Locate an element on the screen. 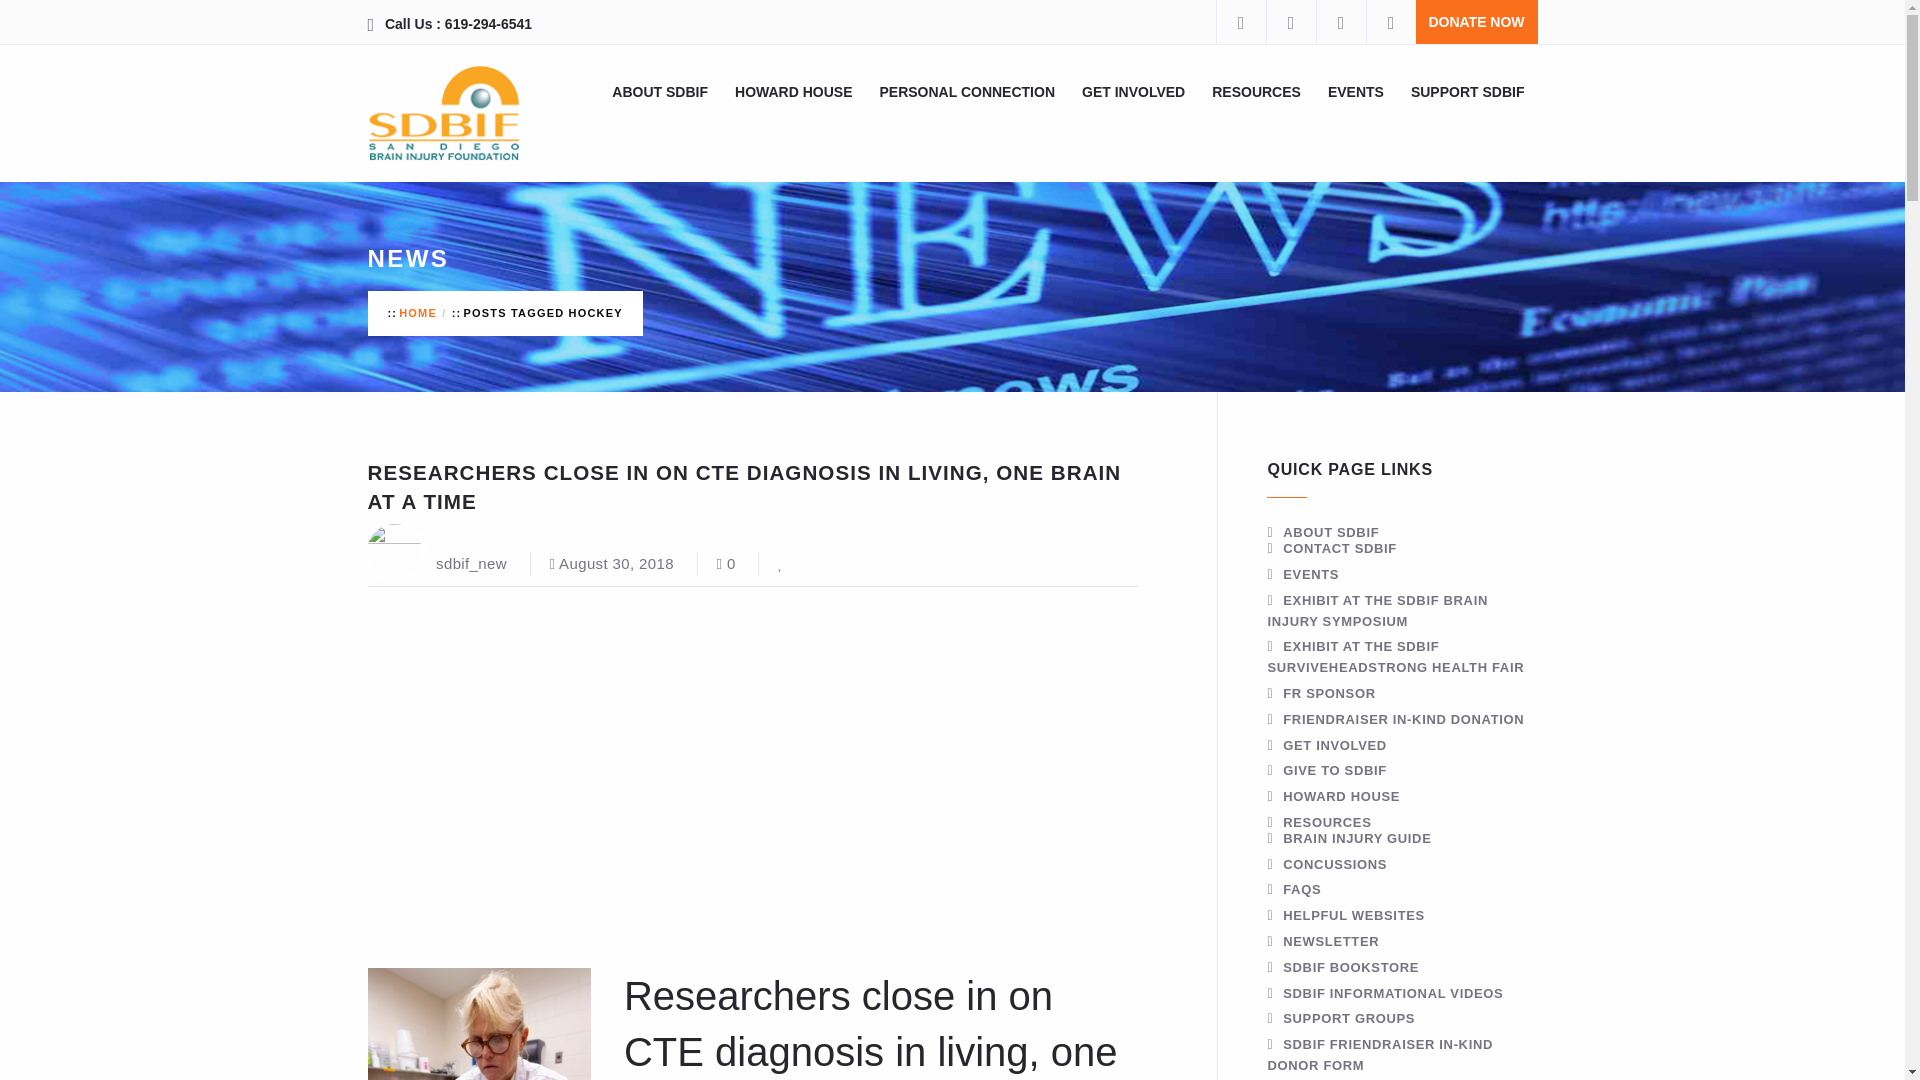 The height and width of the screenshot is (1080, 1920). HOWARD HOUSE is located at coordinates (794, 91).